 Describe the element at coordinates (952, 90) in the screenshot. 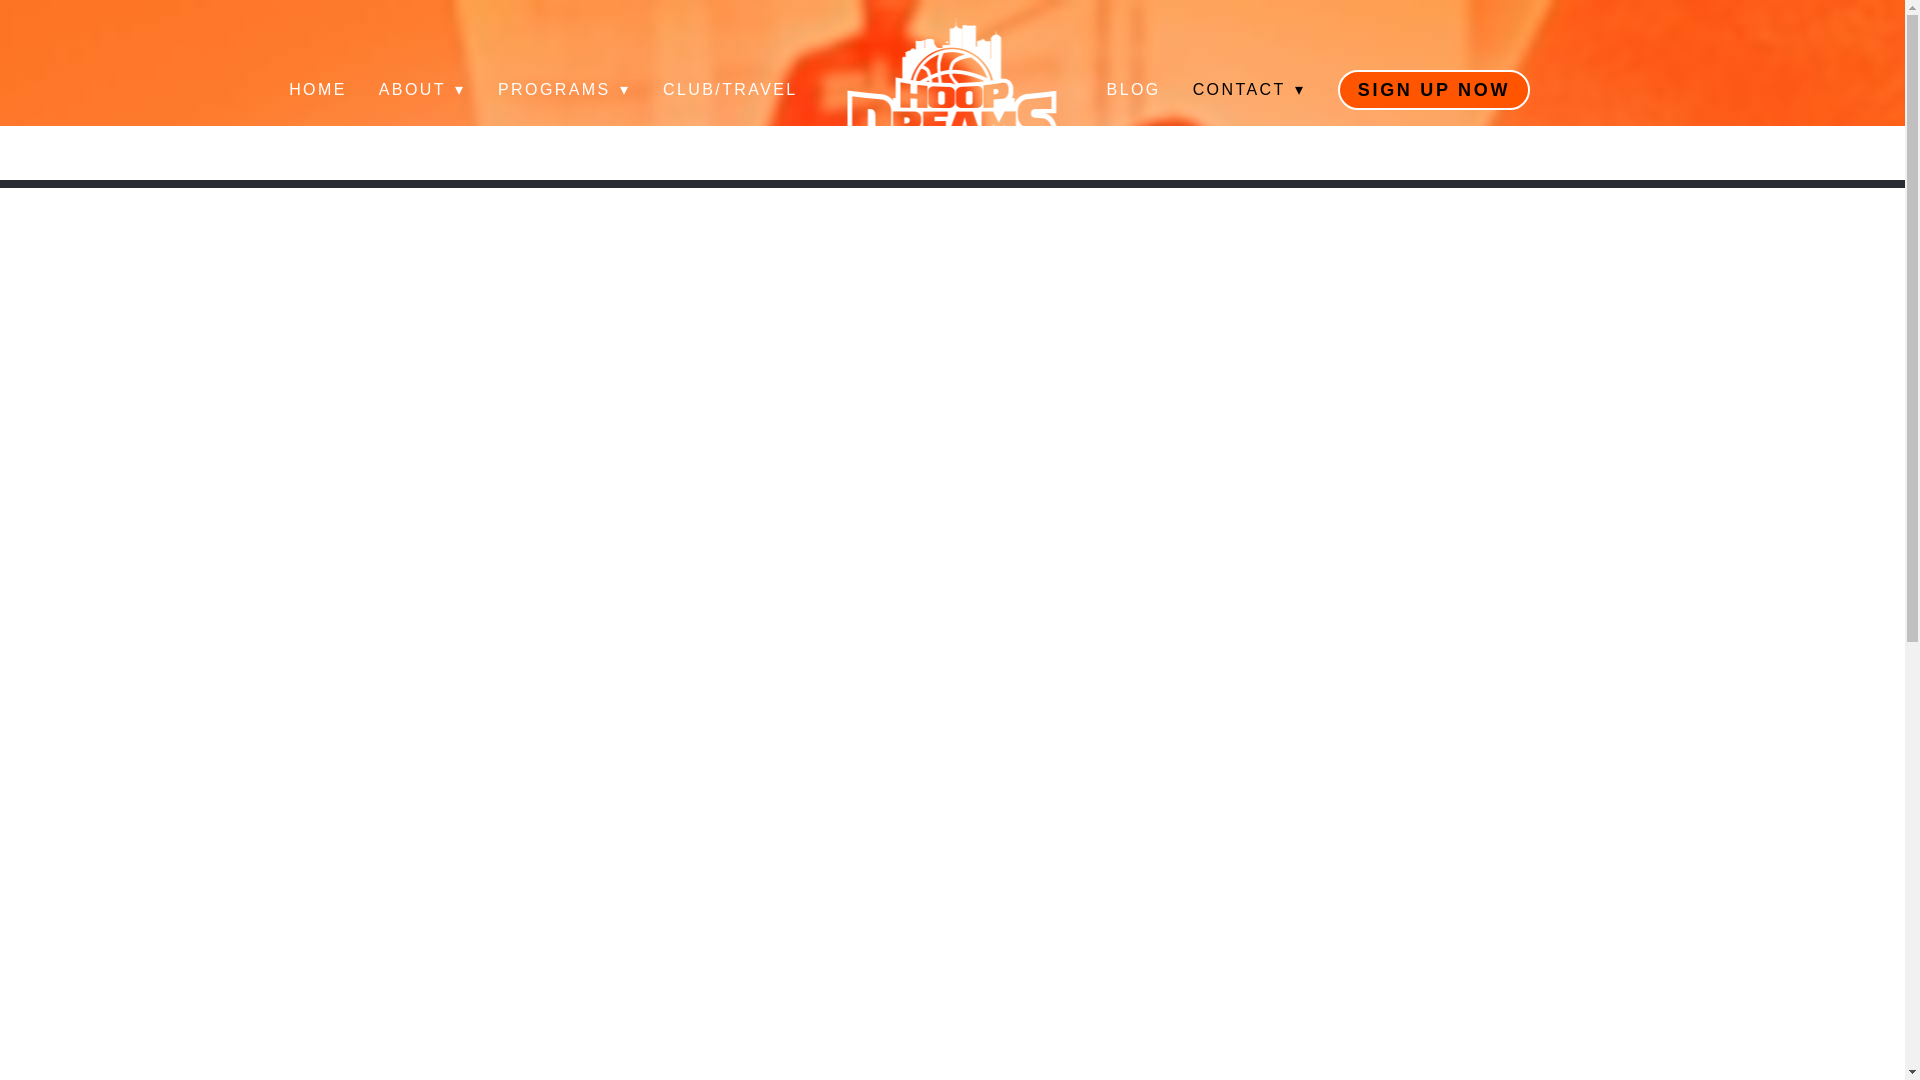

I see `Hoop Dreams` at that location.